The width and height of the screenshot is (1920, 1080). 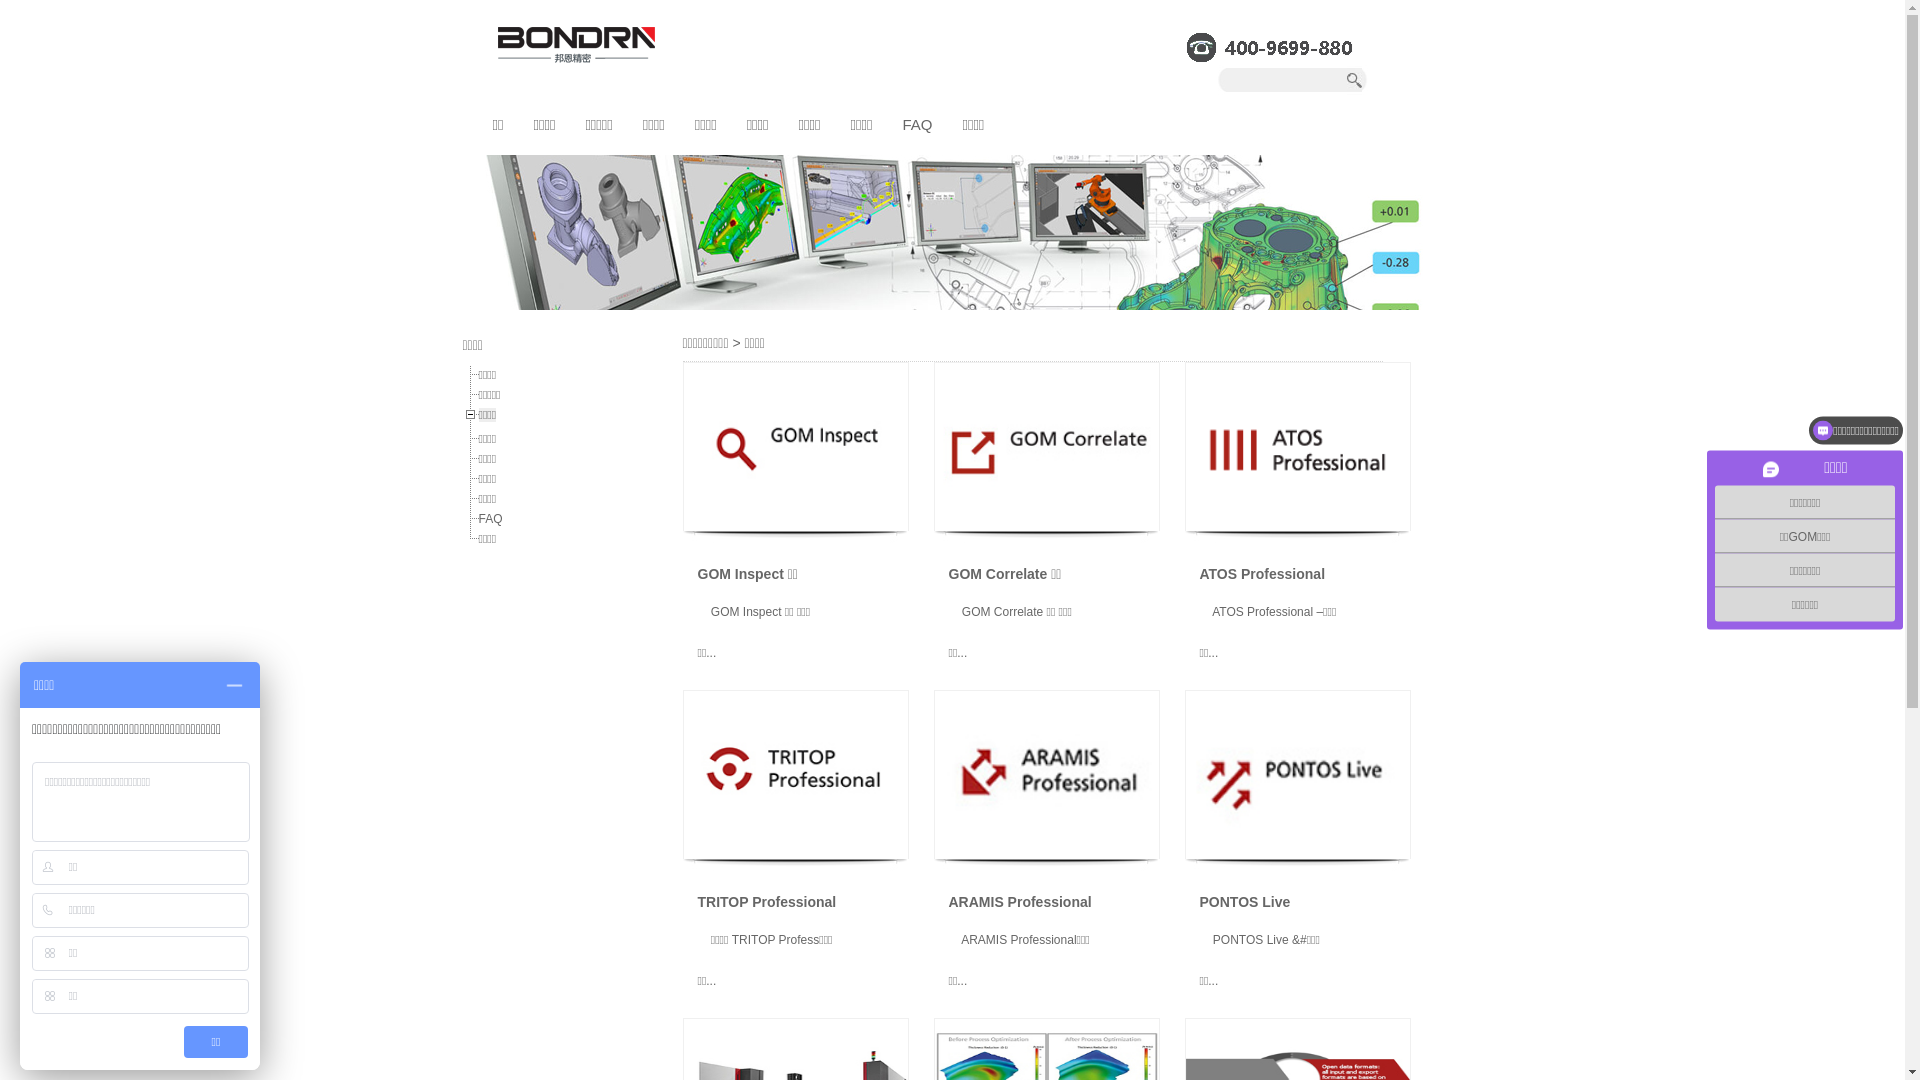 What do you see at coordinates (490, 519) in the screenshot?
I see `FAQ` at bounding box center [490, 519].